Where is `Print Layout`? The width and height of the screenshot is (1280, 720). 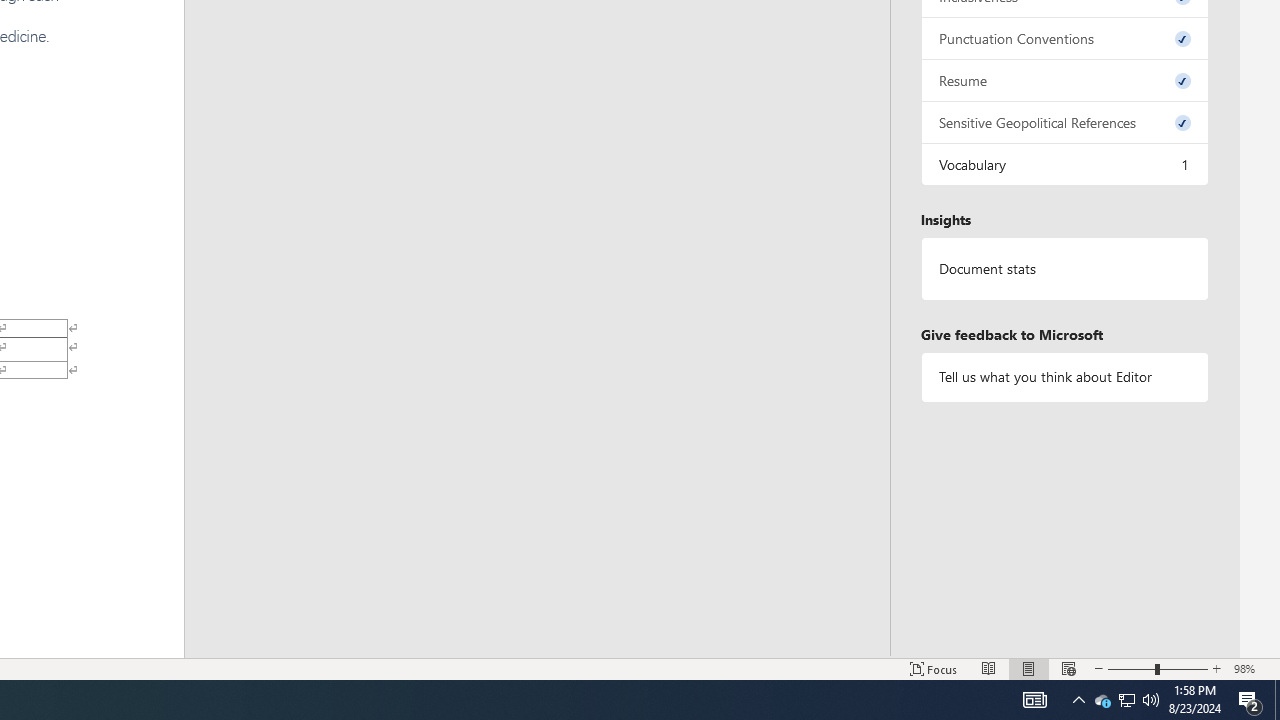 Print Layout is located at coordinates (1028, 668).